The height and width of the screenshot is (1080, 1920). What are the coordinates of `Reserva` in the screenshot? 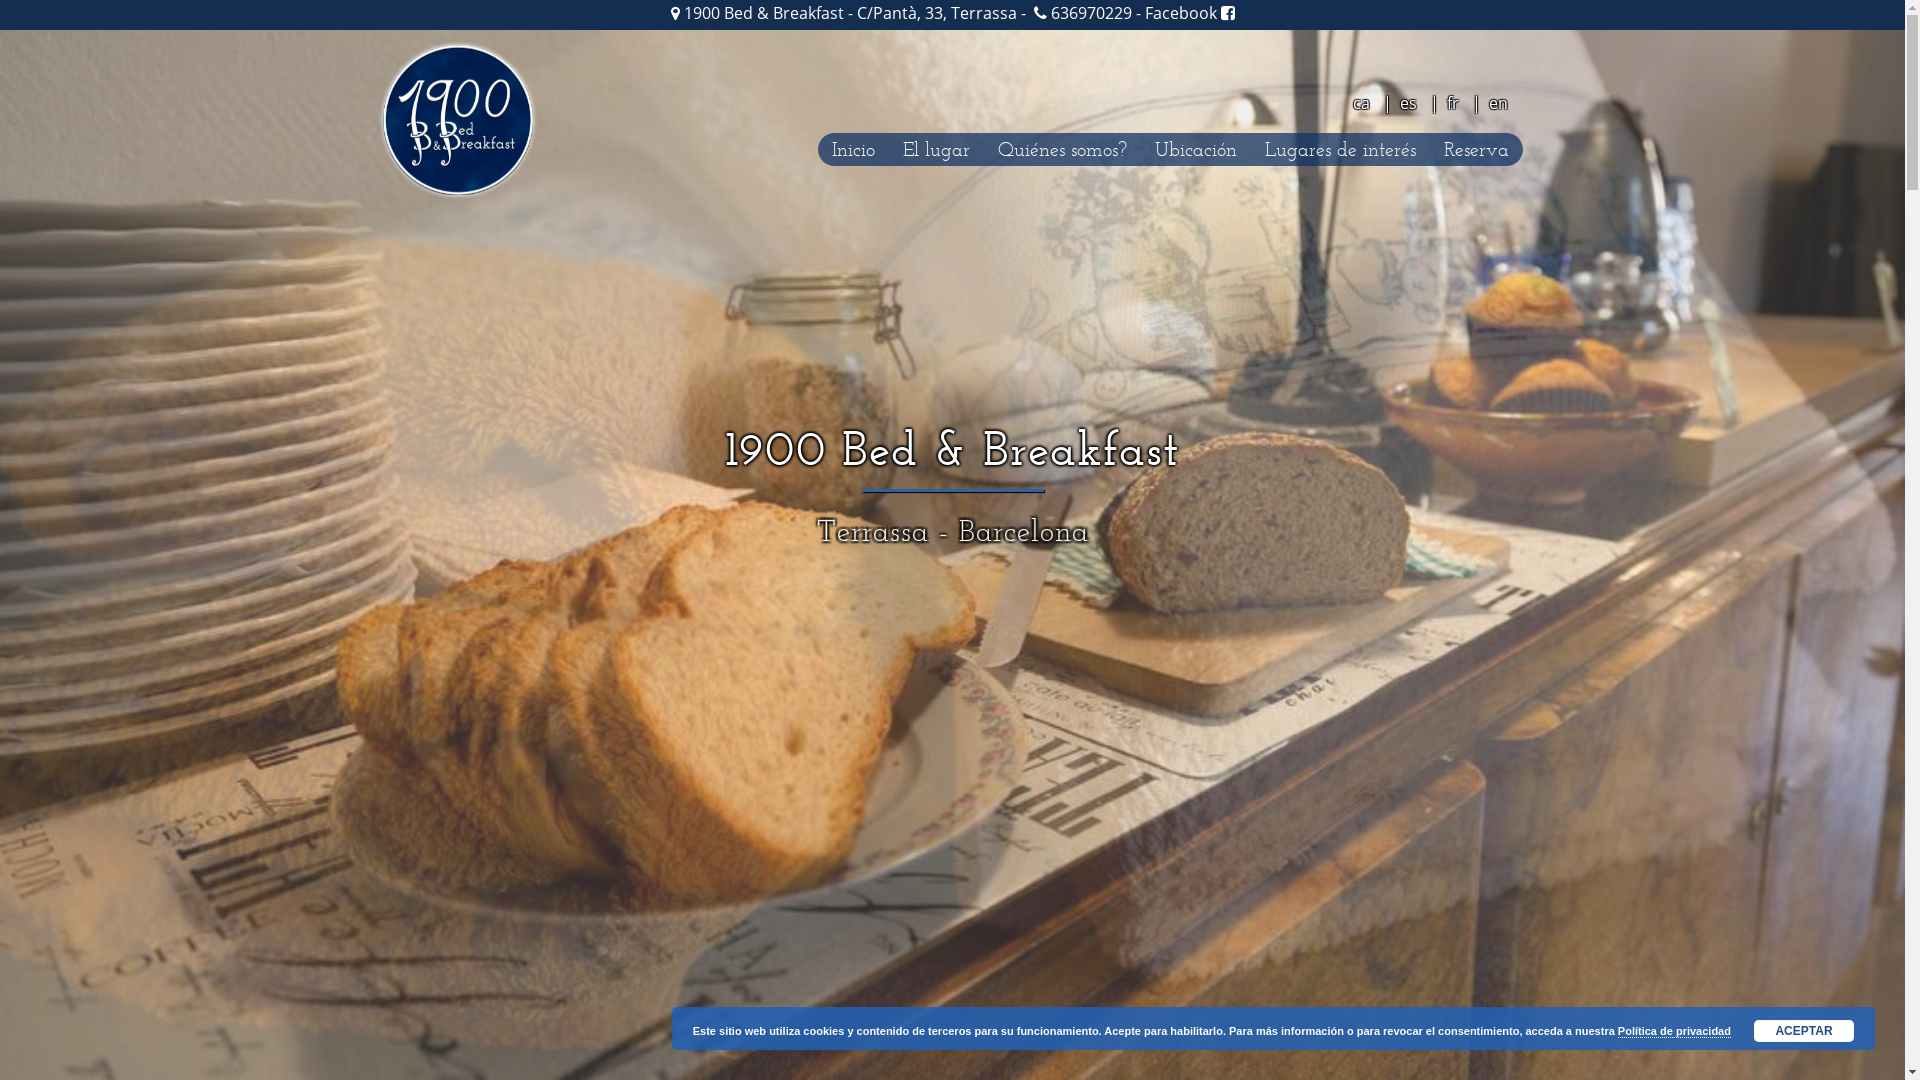 It's located at (1476, 150).